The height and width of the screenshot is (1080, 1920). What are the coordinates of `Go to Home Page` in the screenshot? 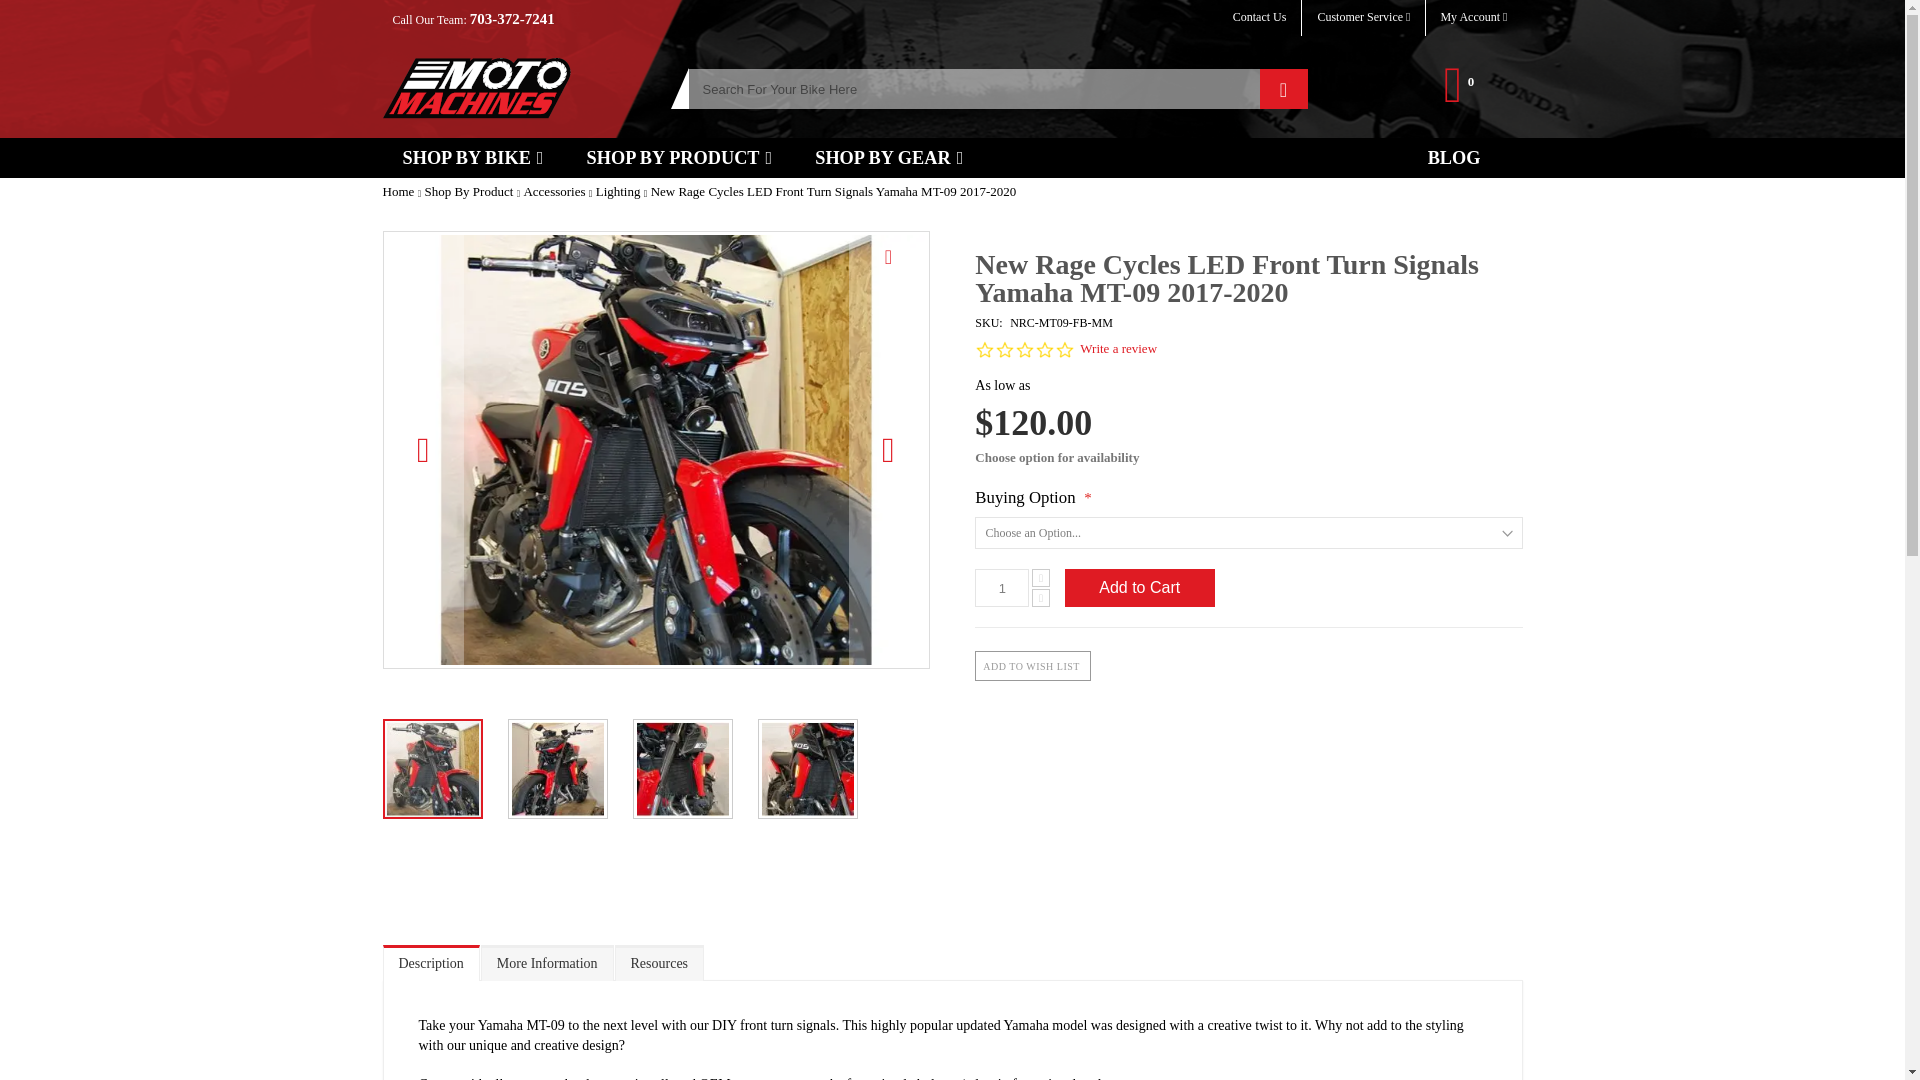 It's located at (399, 190).